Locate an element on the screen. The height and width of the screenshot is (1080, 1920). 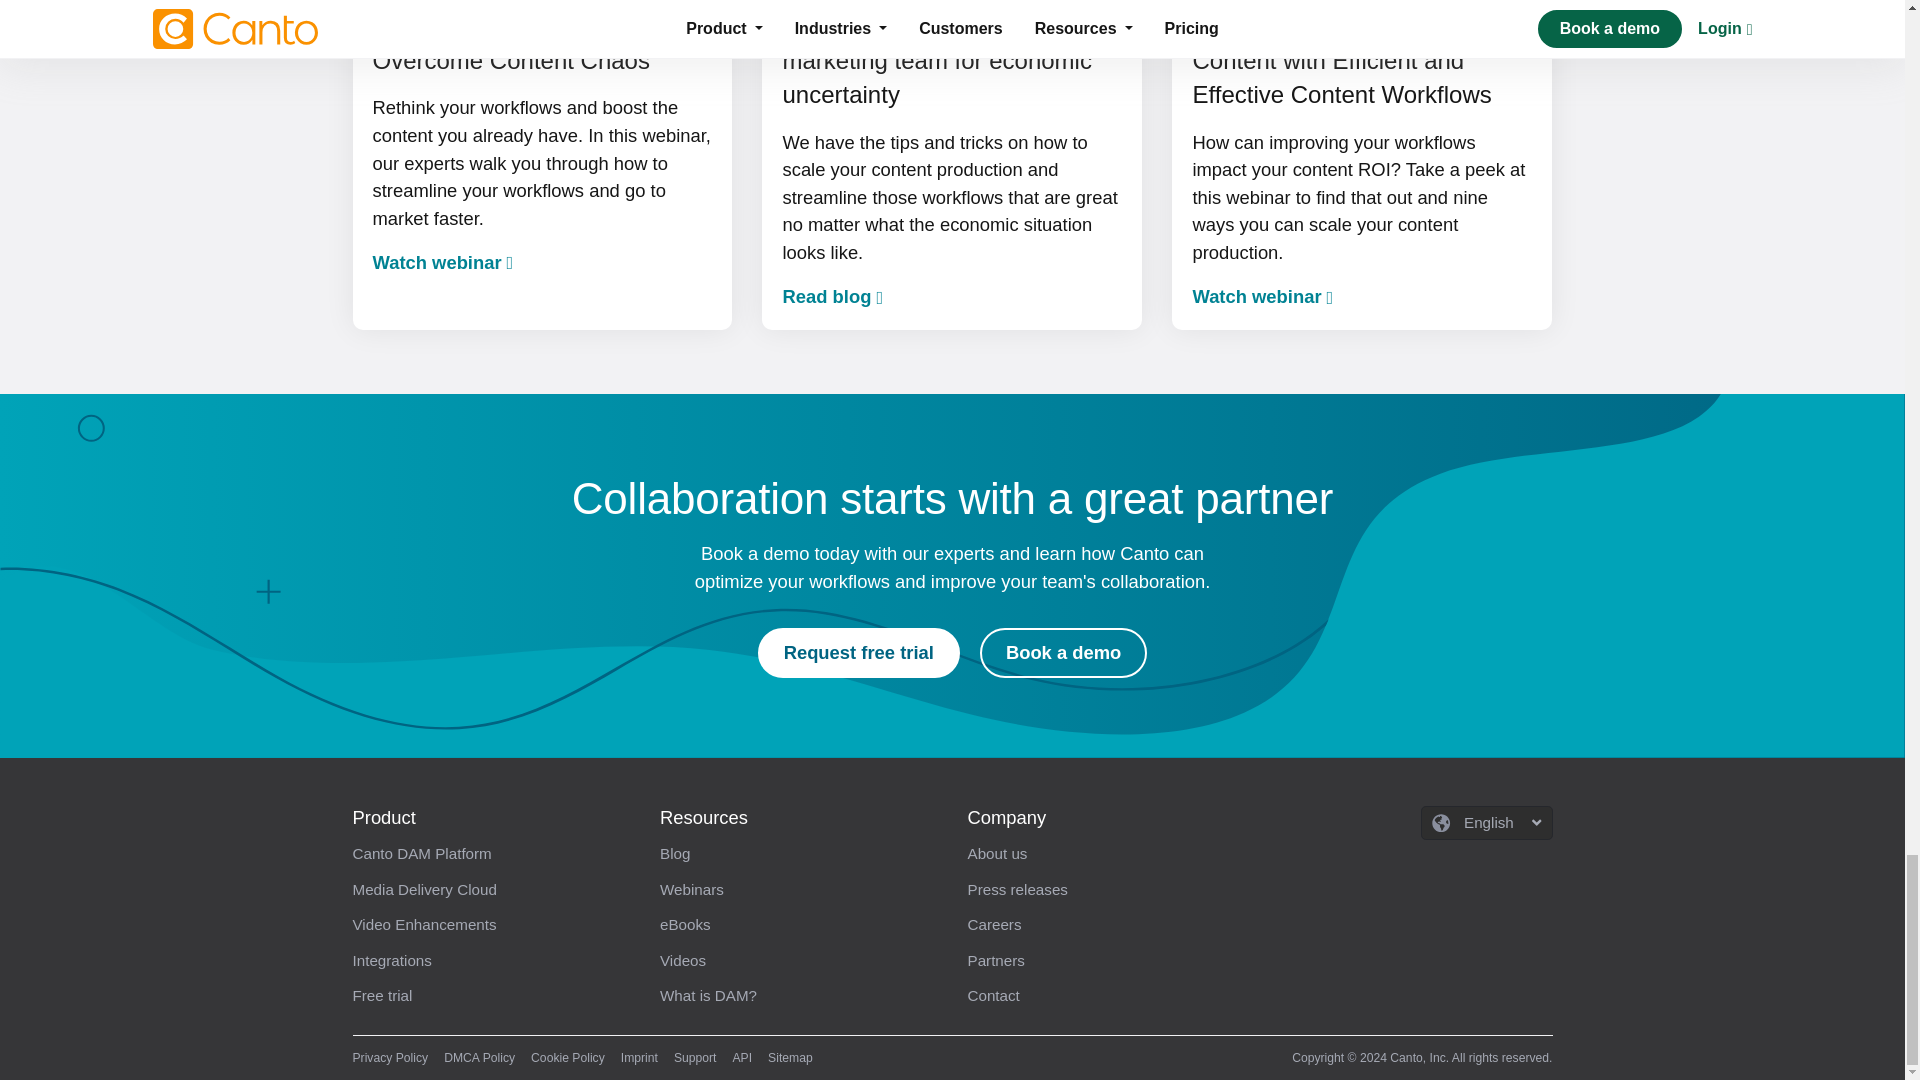
Media Delivery Cloud is located at coordinates (490, 890).